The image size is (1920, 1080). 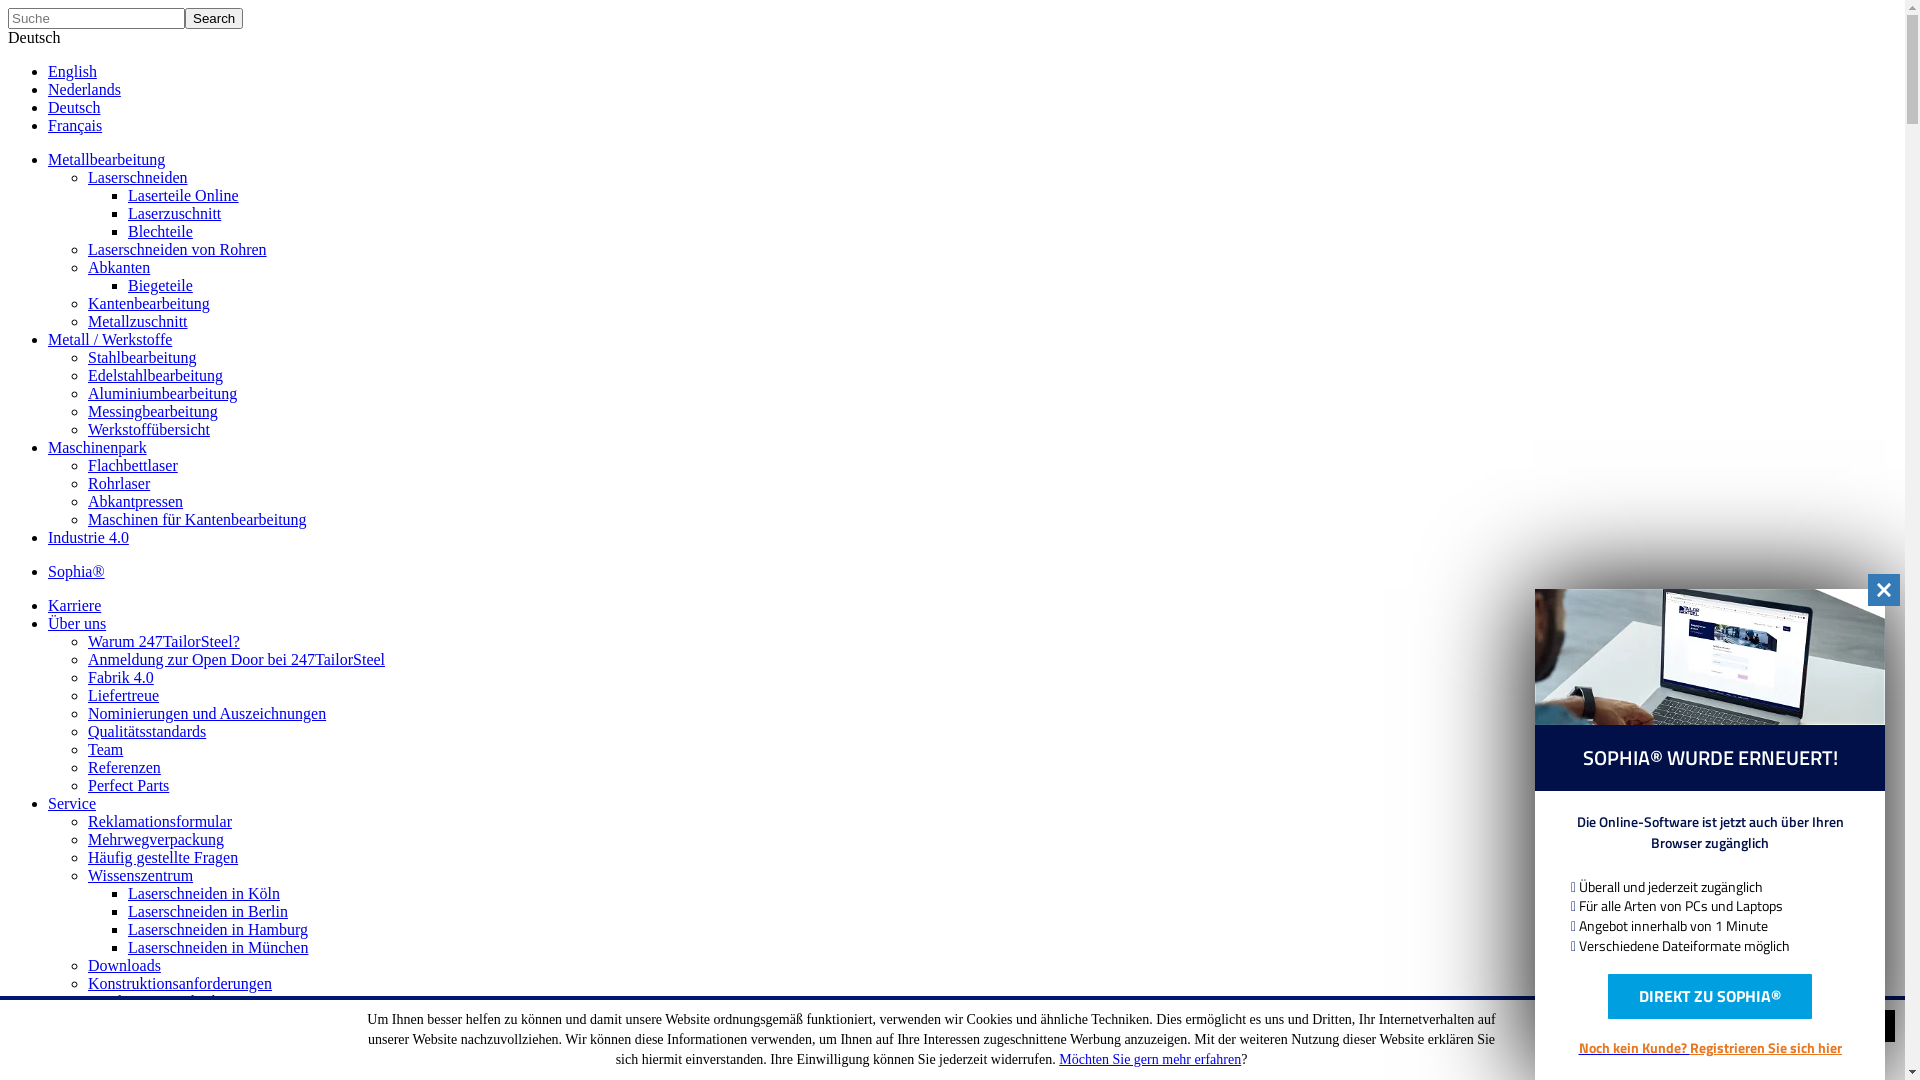 I want to click on Reklamationsformular, so click(x=160, y=822).